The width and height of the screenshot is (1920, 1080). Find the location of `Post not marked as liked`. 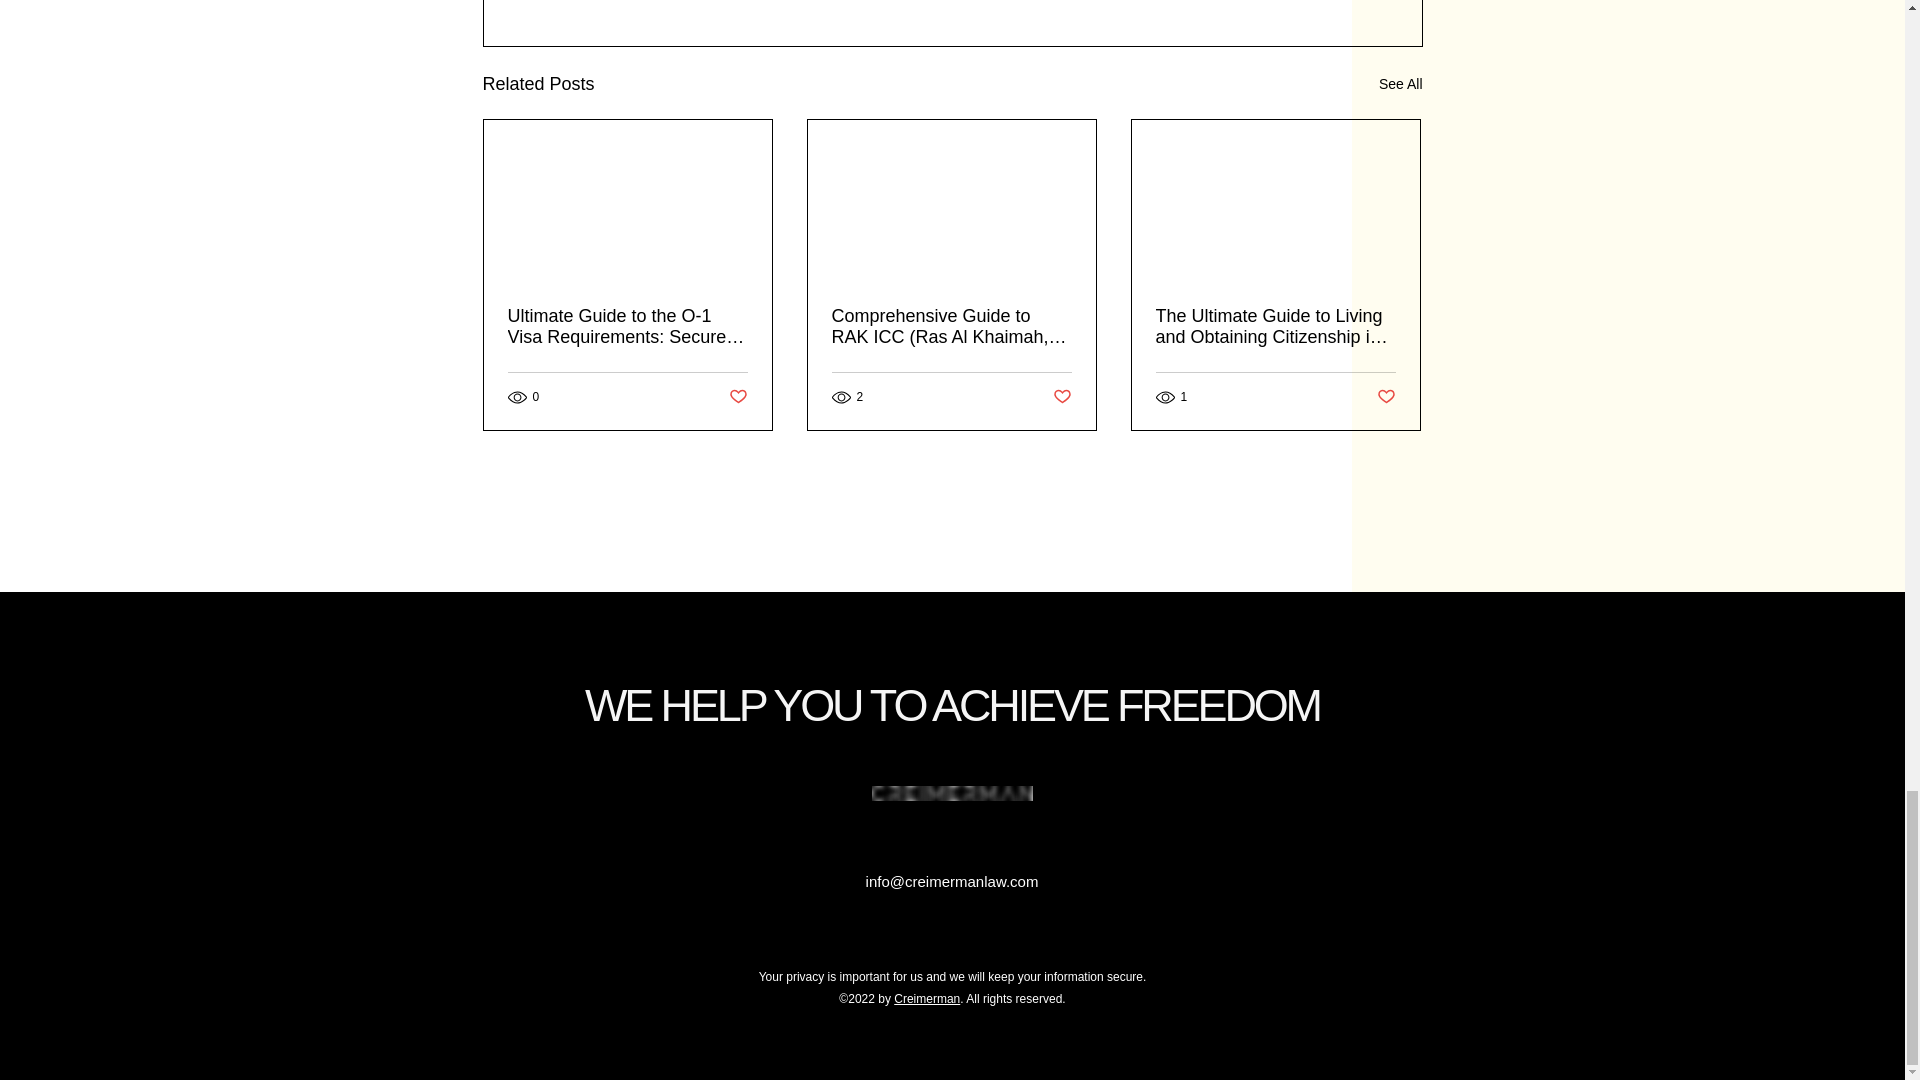

Post not marked as liked is located at coordinates (736, 397).